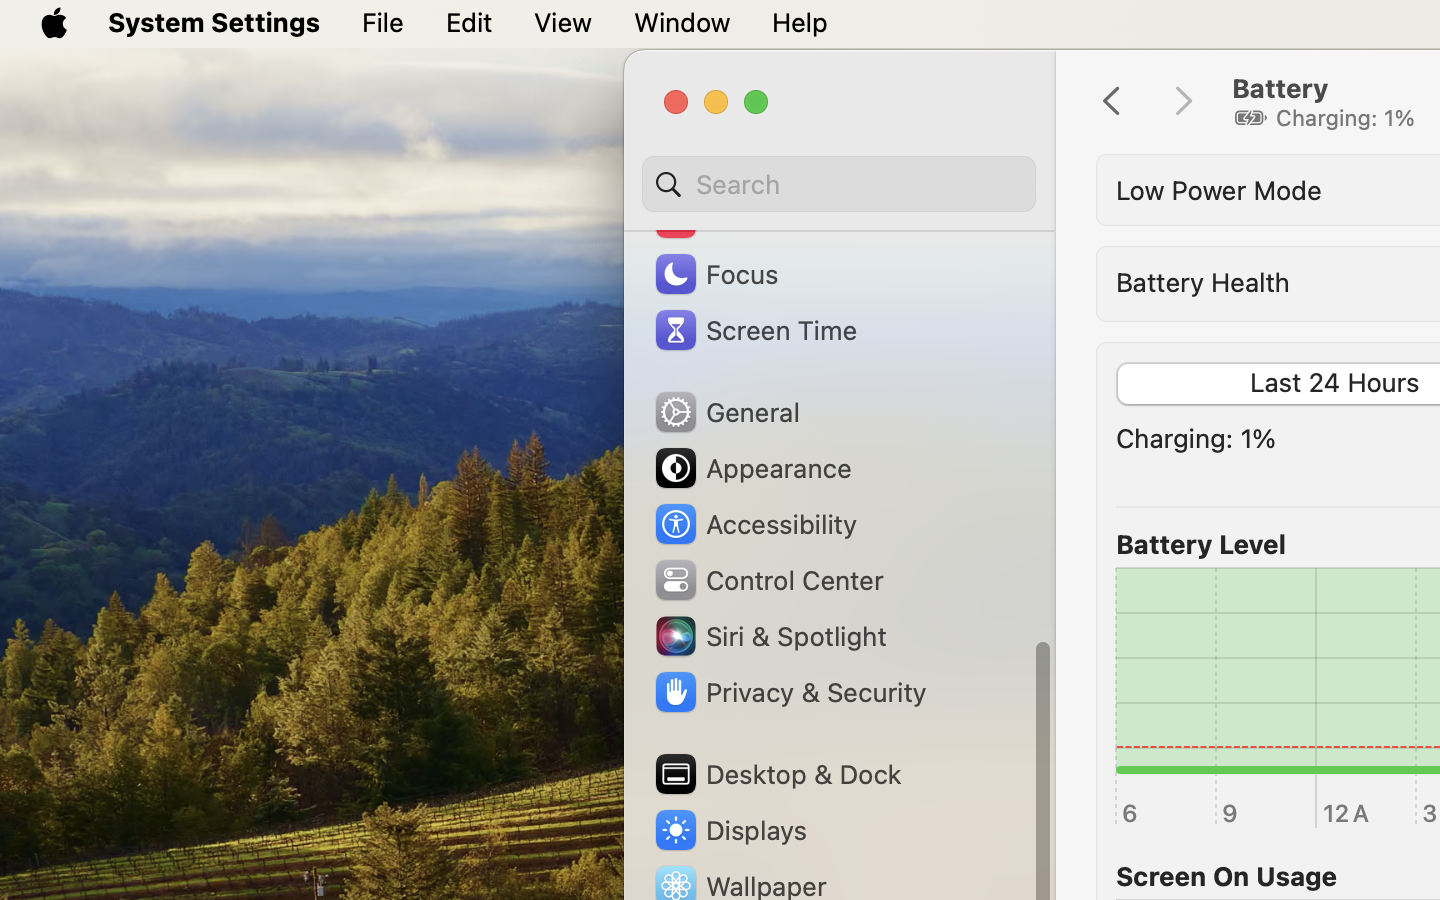 The image size is (1440, 900). What do you see at coordinates (715, 274) in the screenshot?
I see `Focus` at bounding box center [715, 274].